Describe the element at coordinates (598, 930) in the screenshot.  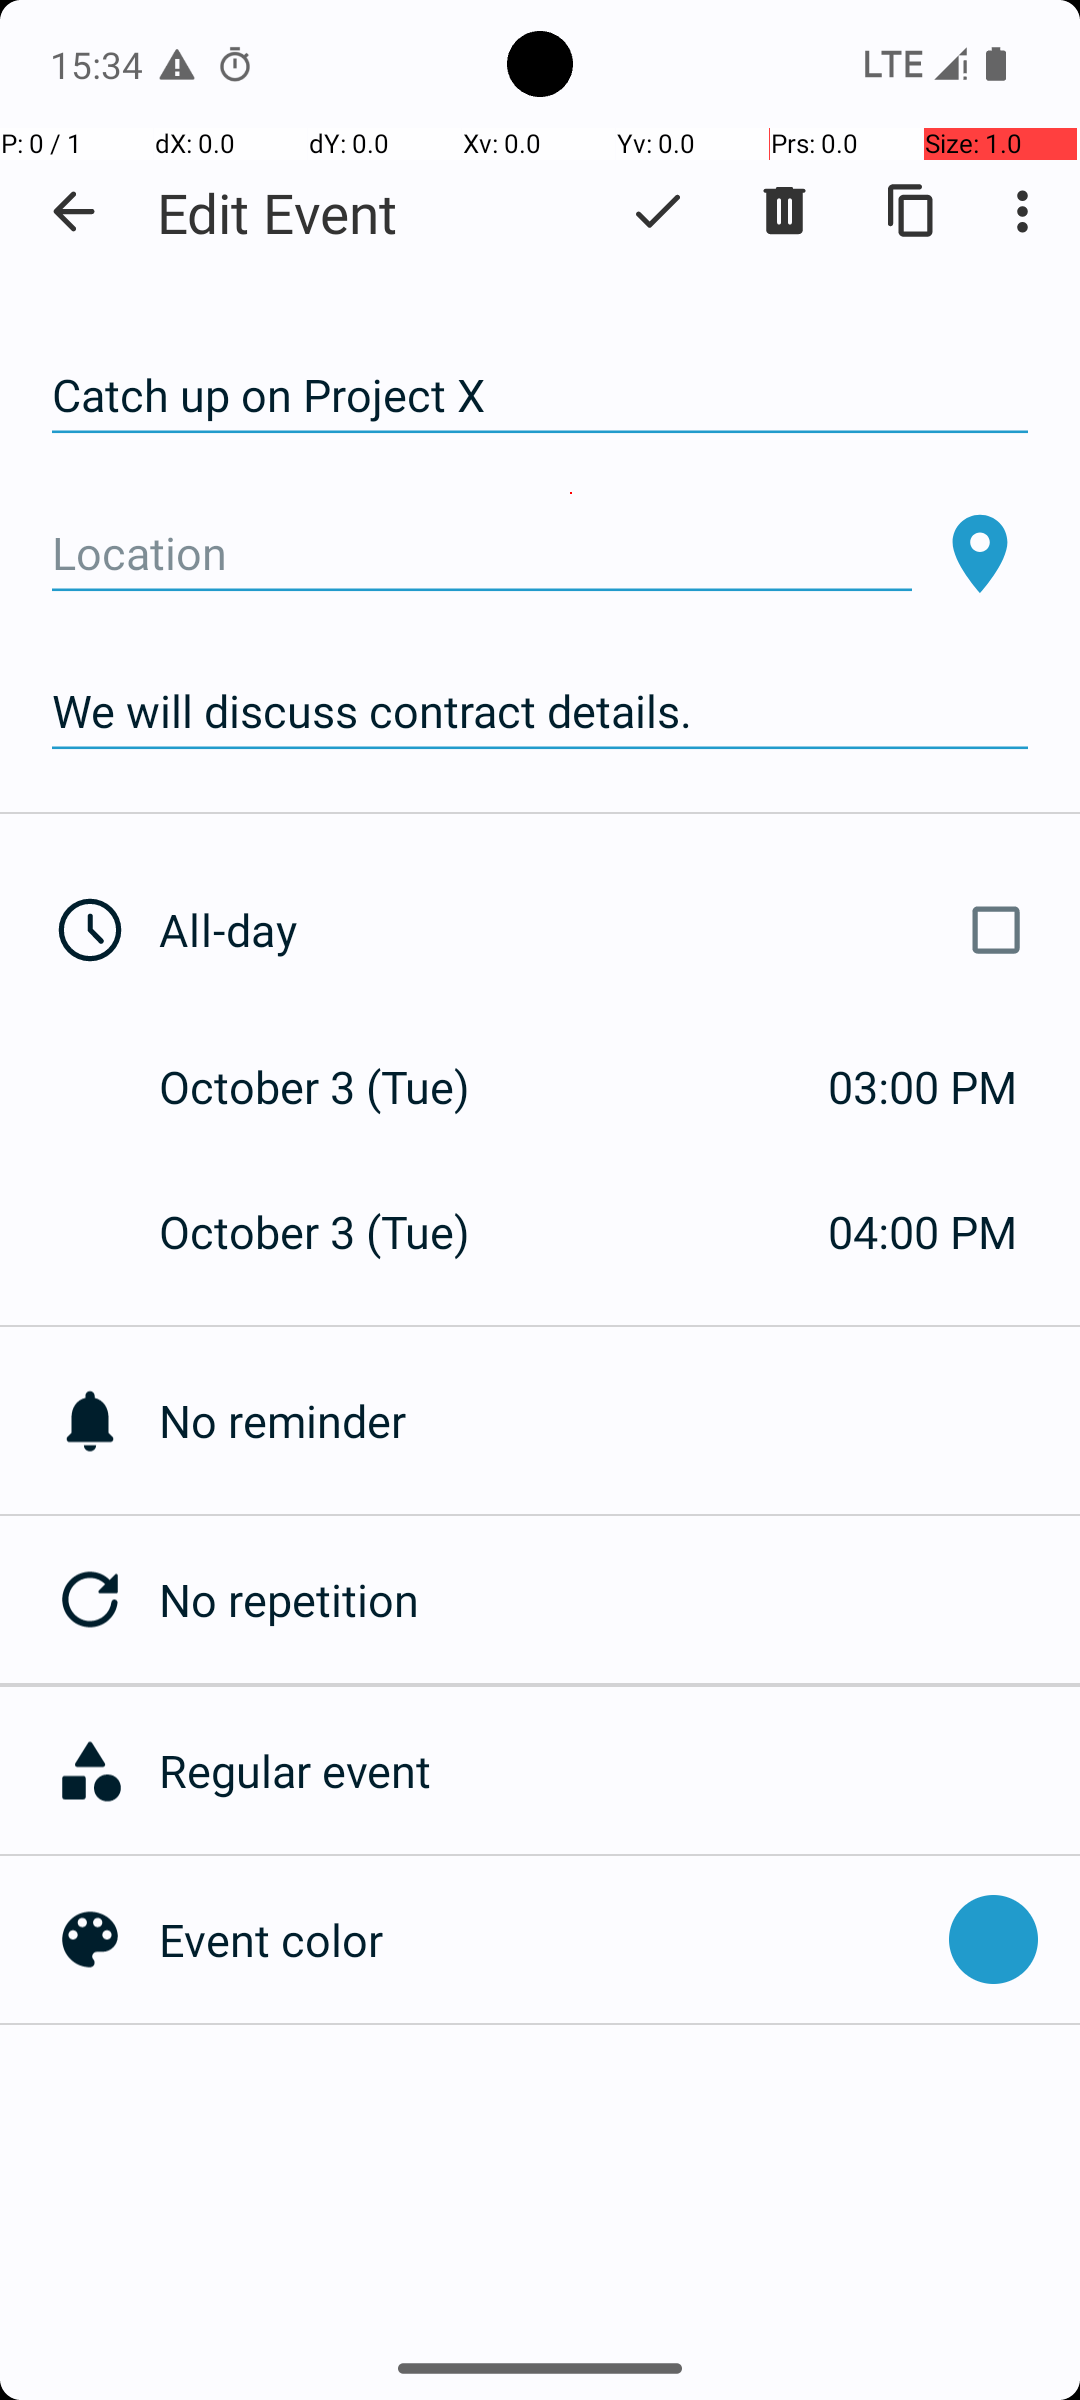
I see `All-day` at that location.